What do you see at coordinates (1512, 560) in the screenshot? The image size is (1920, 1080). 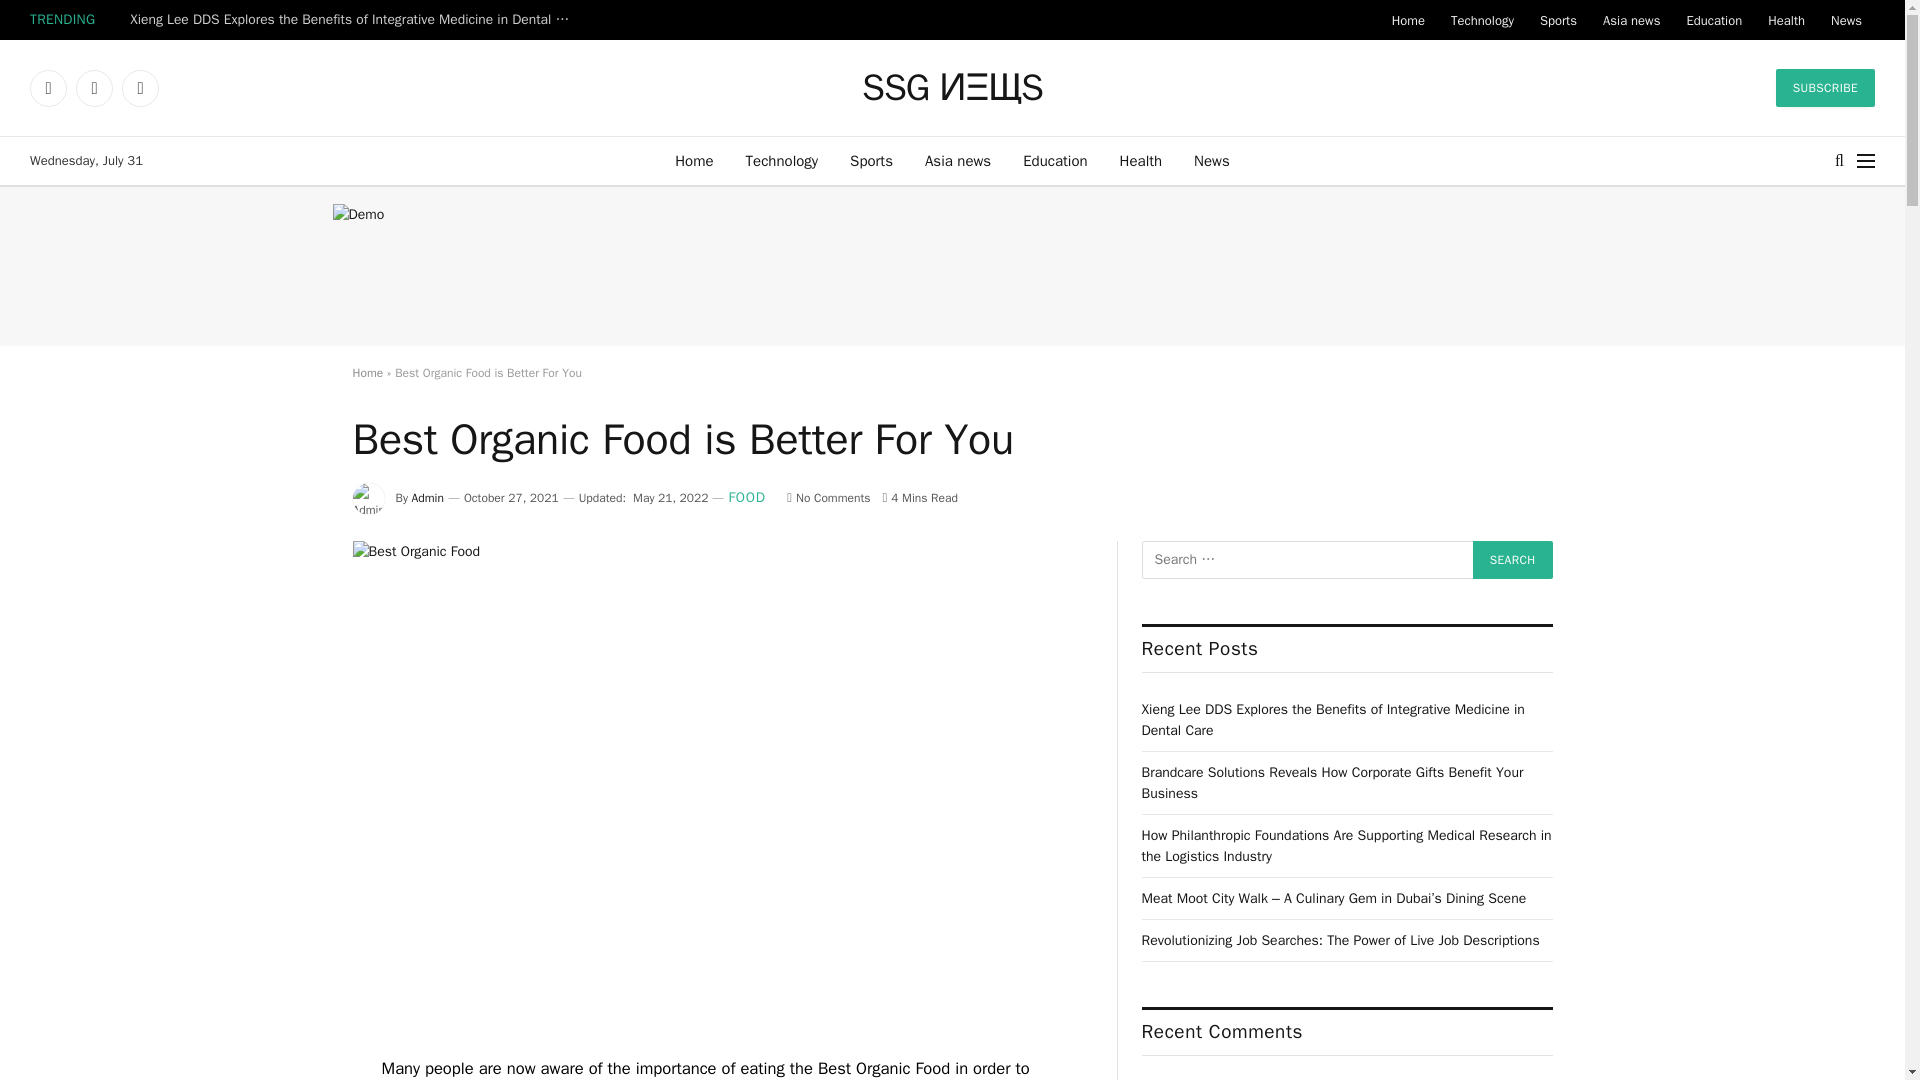 I see `Search` at bounding box center [1512, 560].